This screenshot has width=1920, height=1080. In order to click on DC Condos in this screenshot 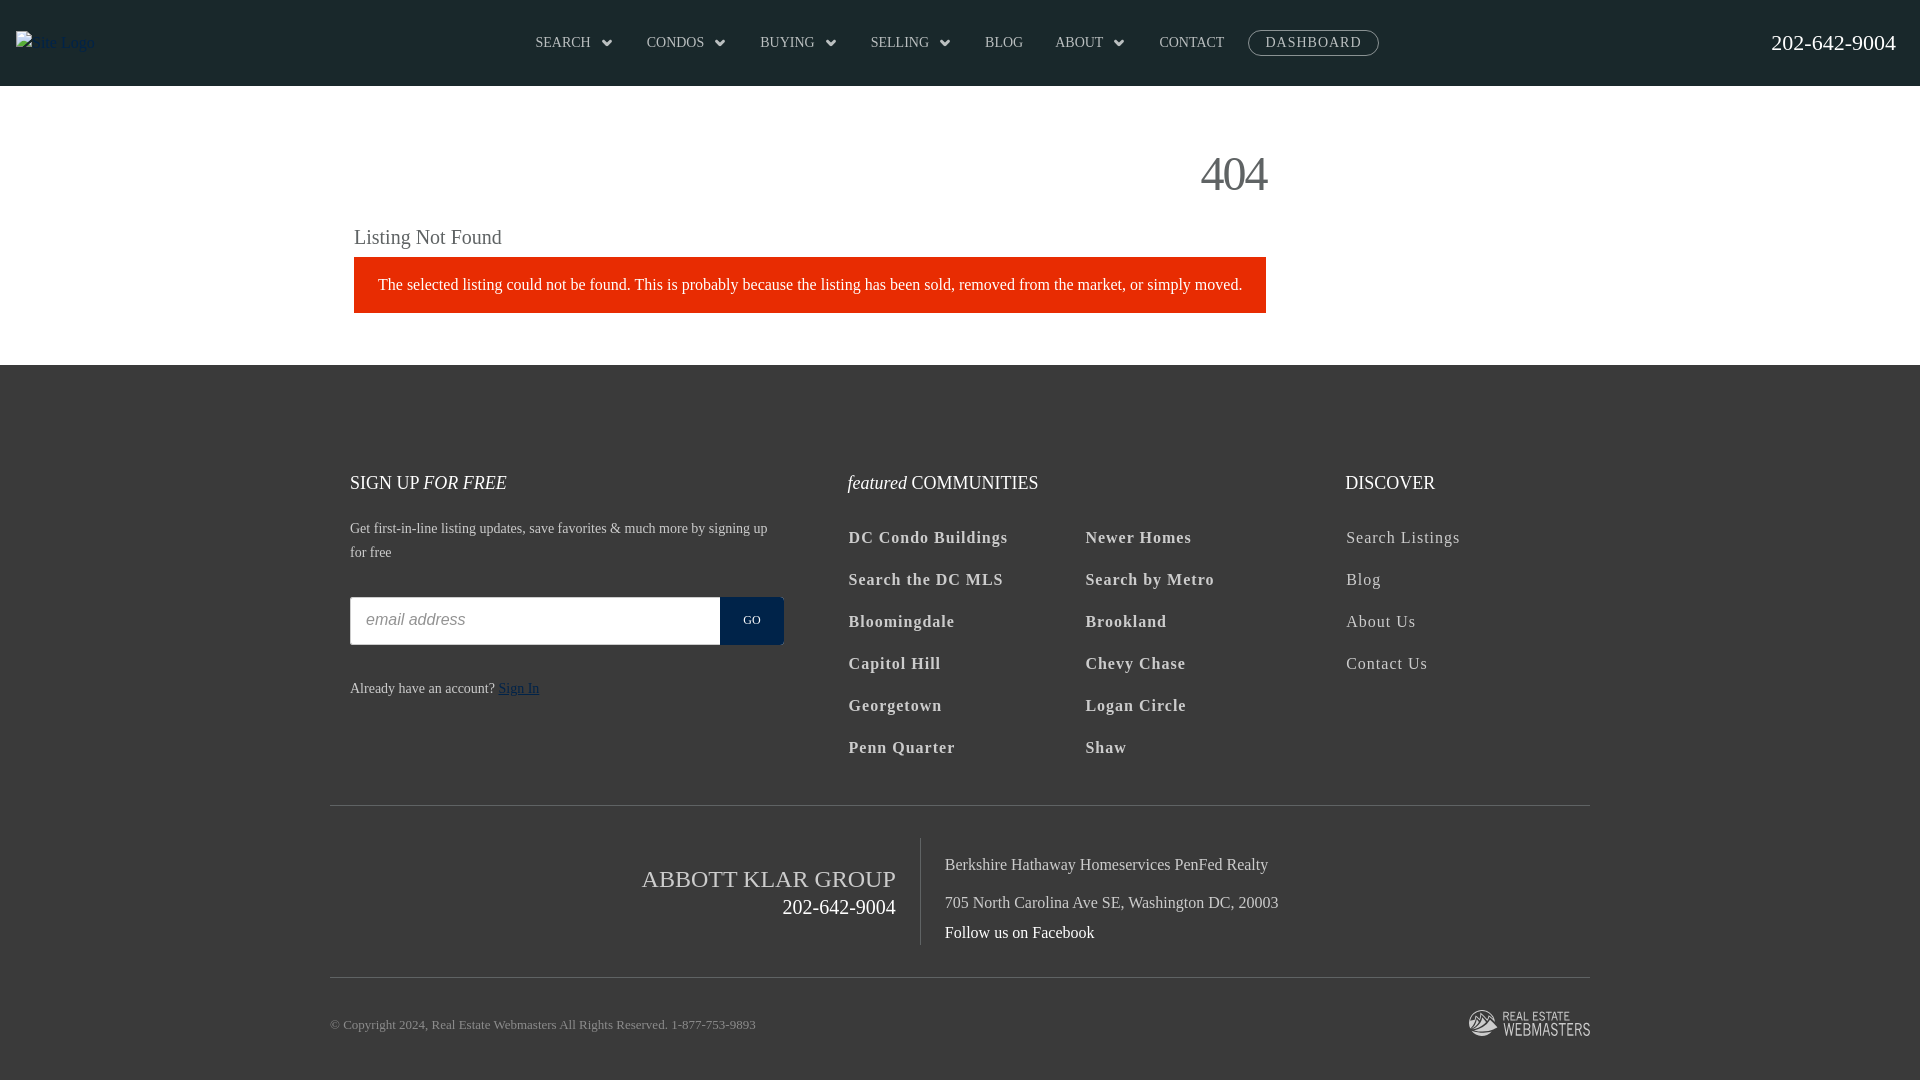, I will do `click(958, 704)`.